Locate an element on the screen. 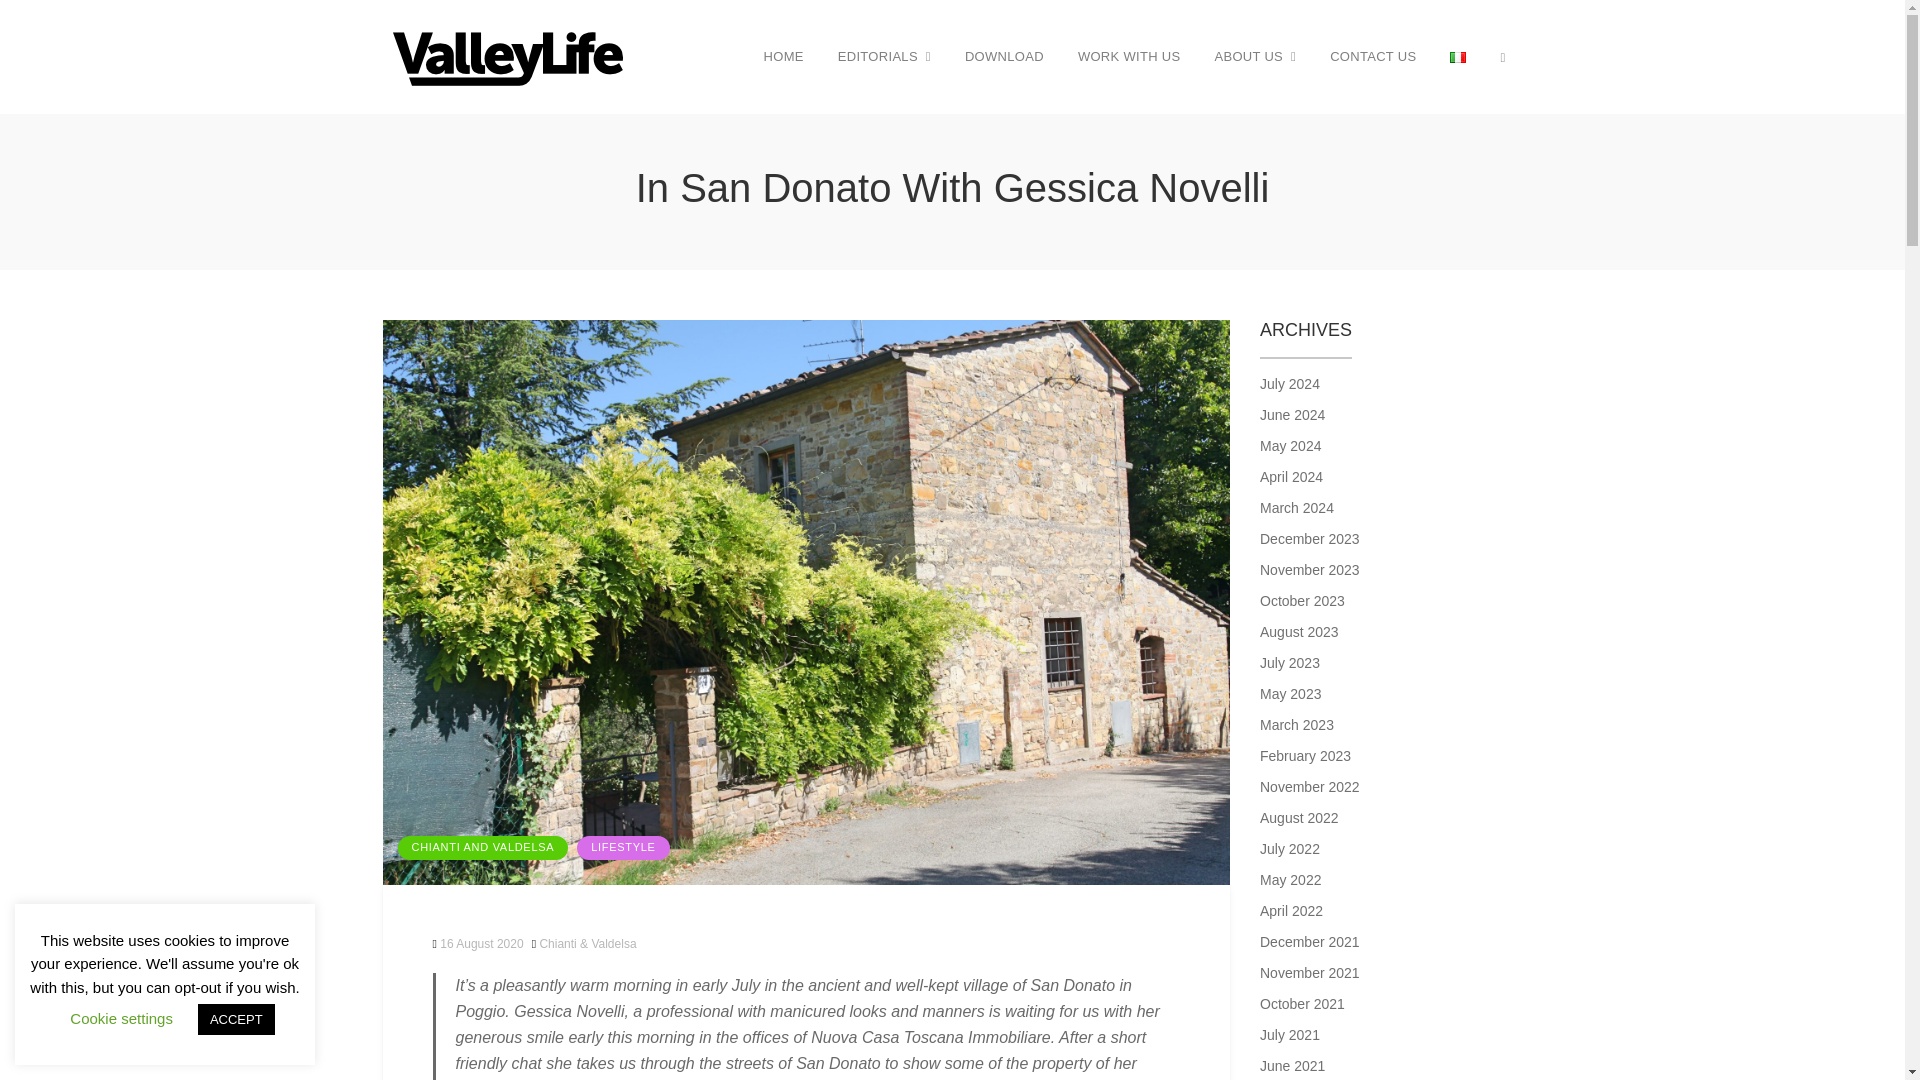 Image resolution: width=1920 pixels, height=1080 pixels. July 2024 is located at coordinates (1390, 384).